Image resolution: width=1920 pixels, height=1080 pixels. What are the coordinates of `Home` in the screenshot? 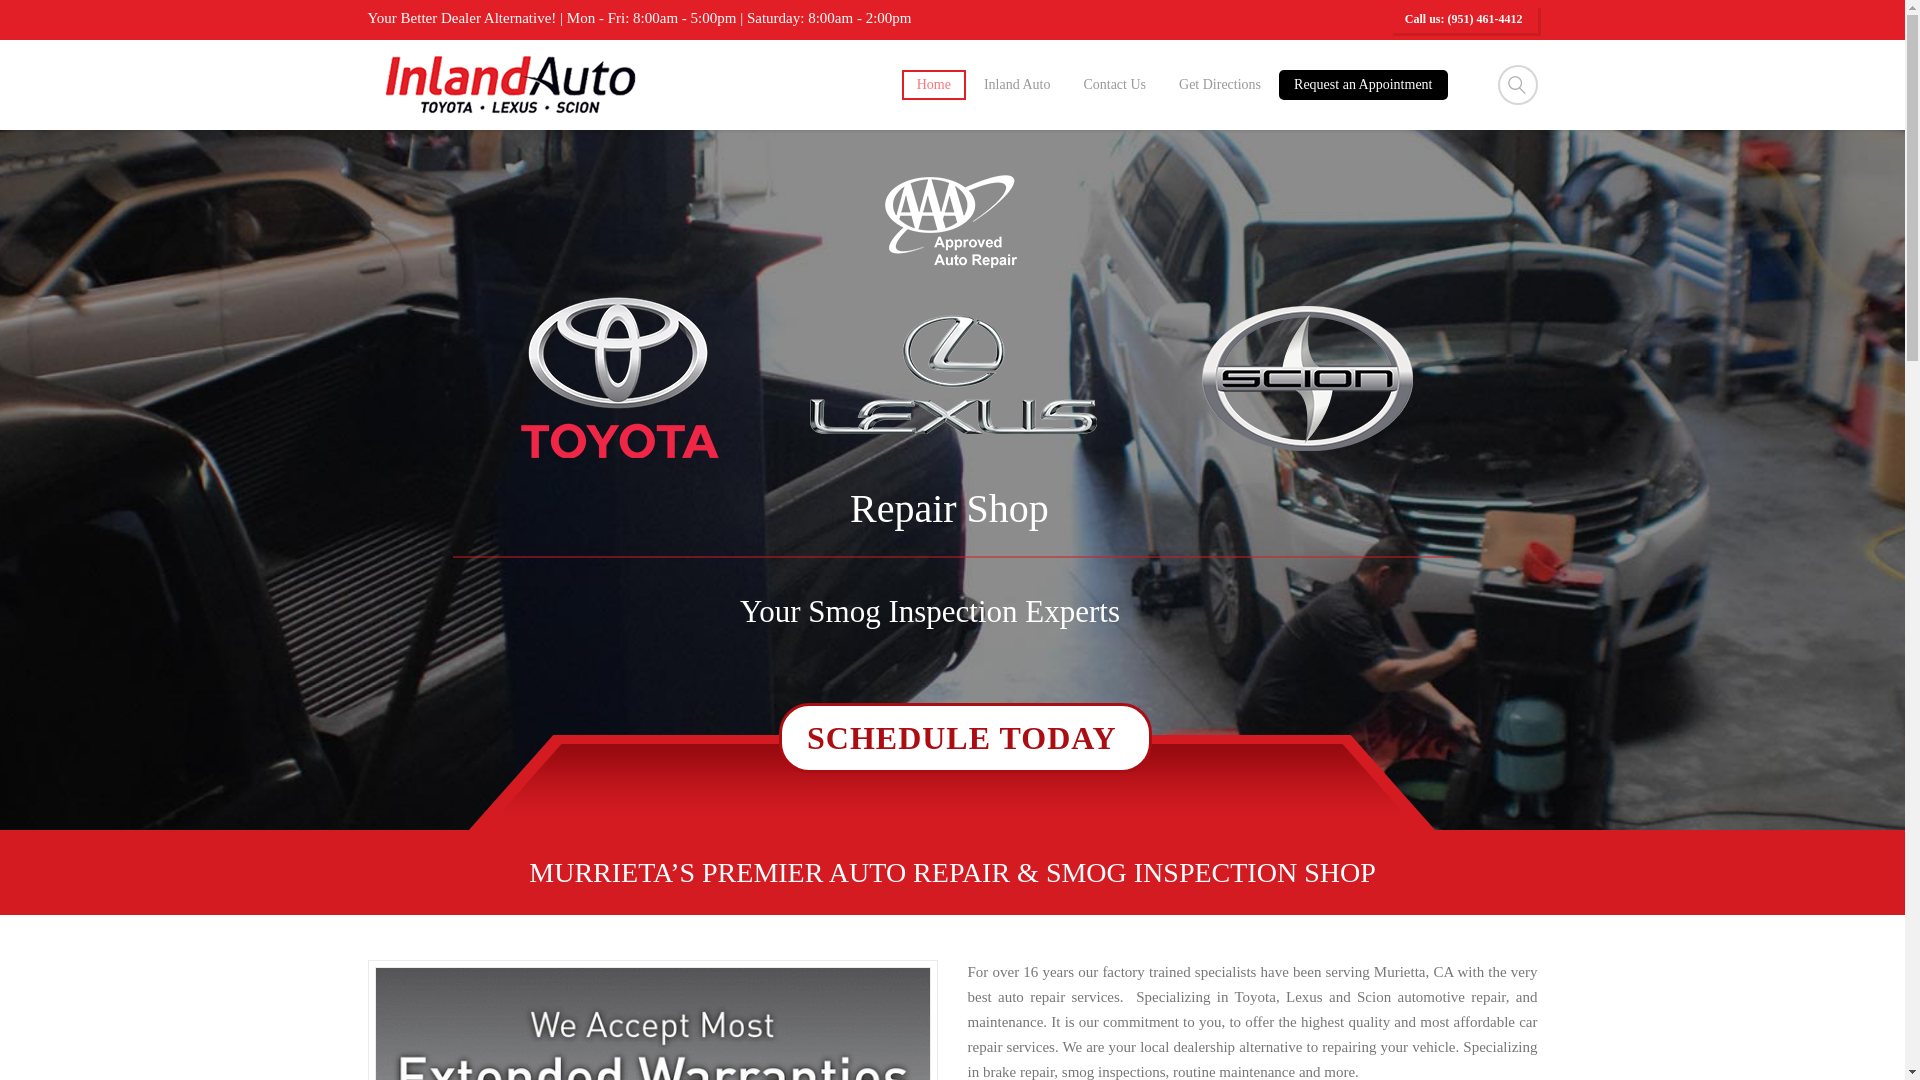 It's located at (934, 85).